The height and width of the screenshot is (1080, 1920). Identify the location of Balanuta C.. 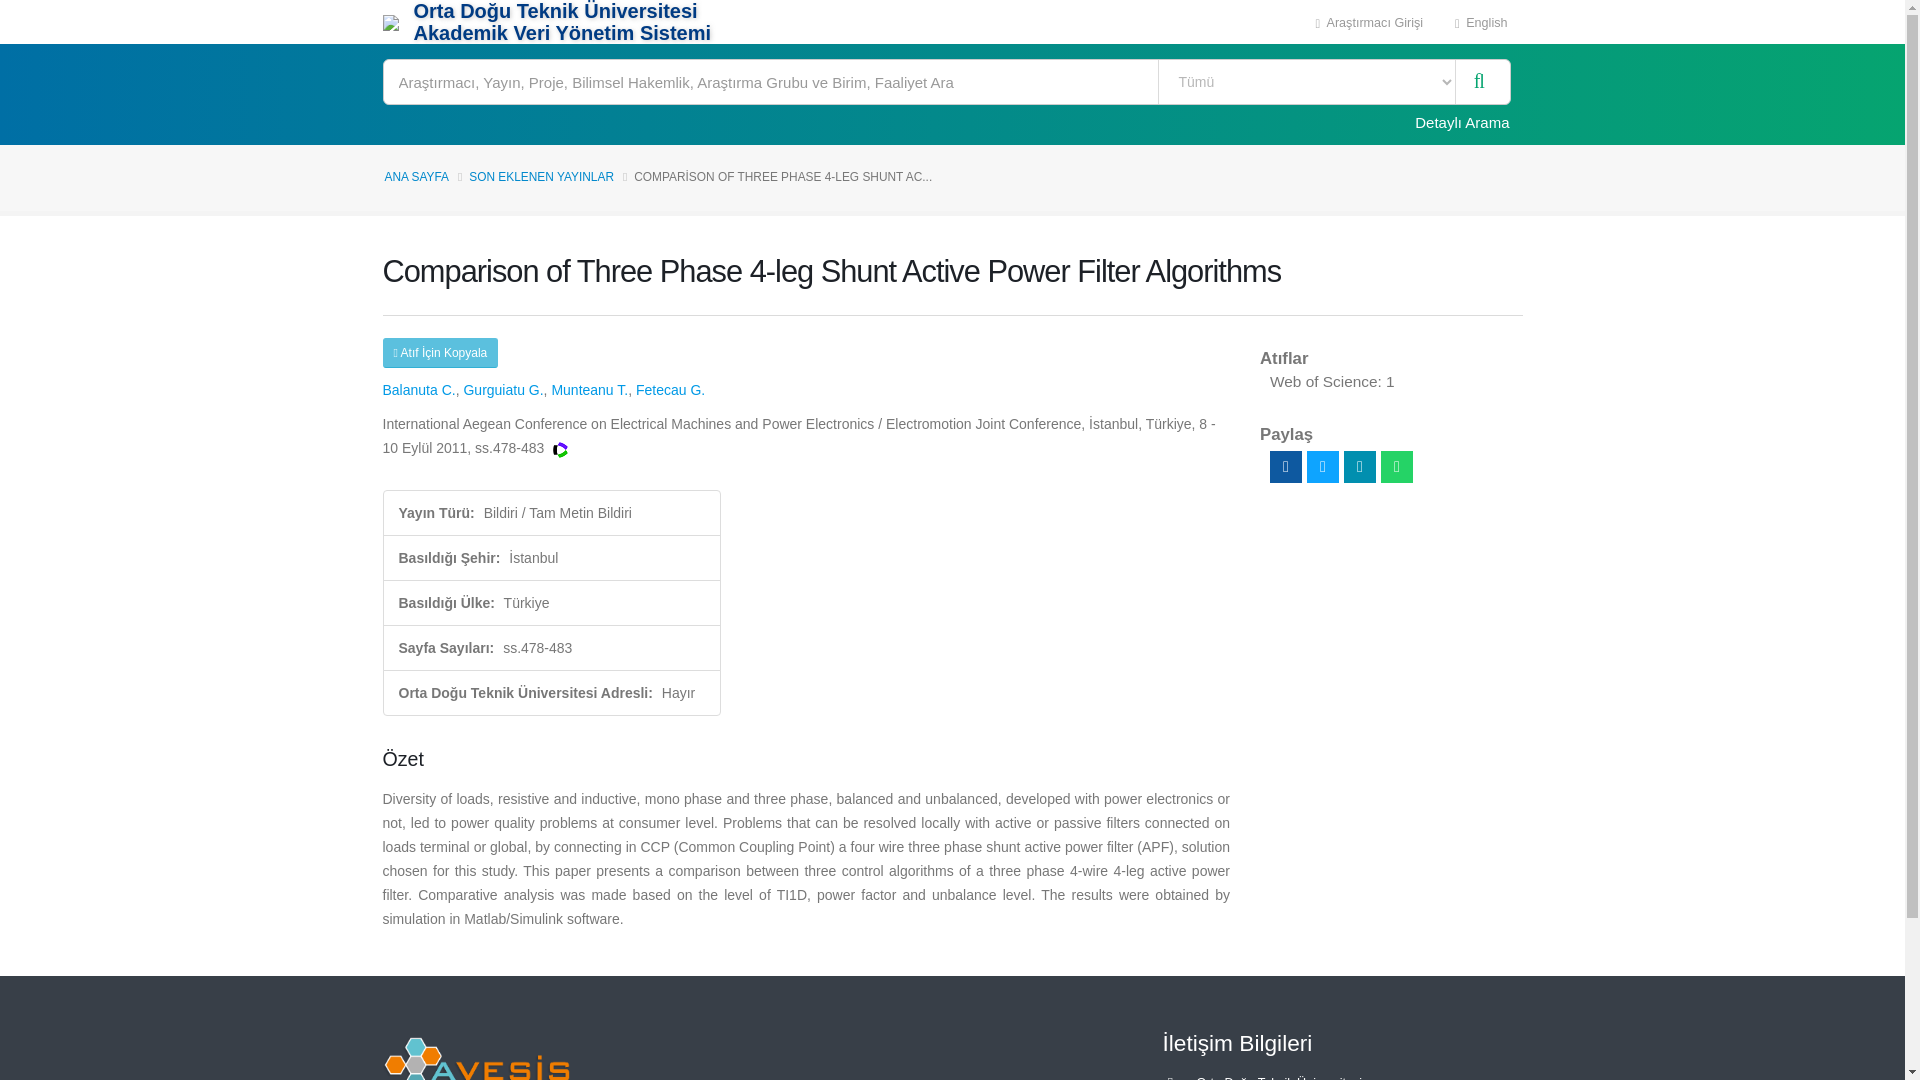
(418, 390).